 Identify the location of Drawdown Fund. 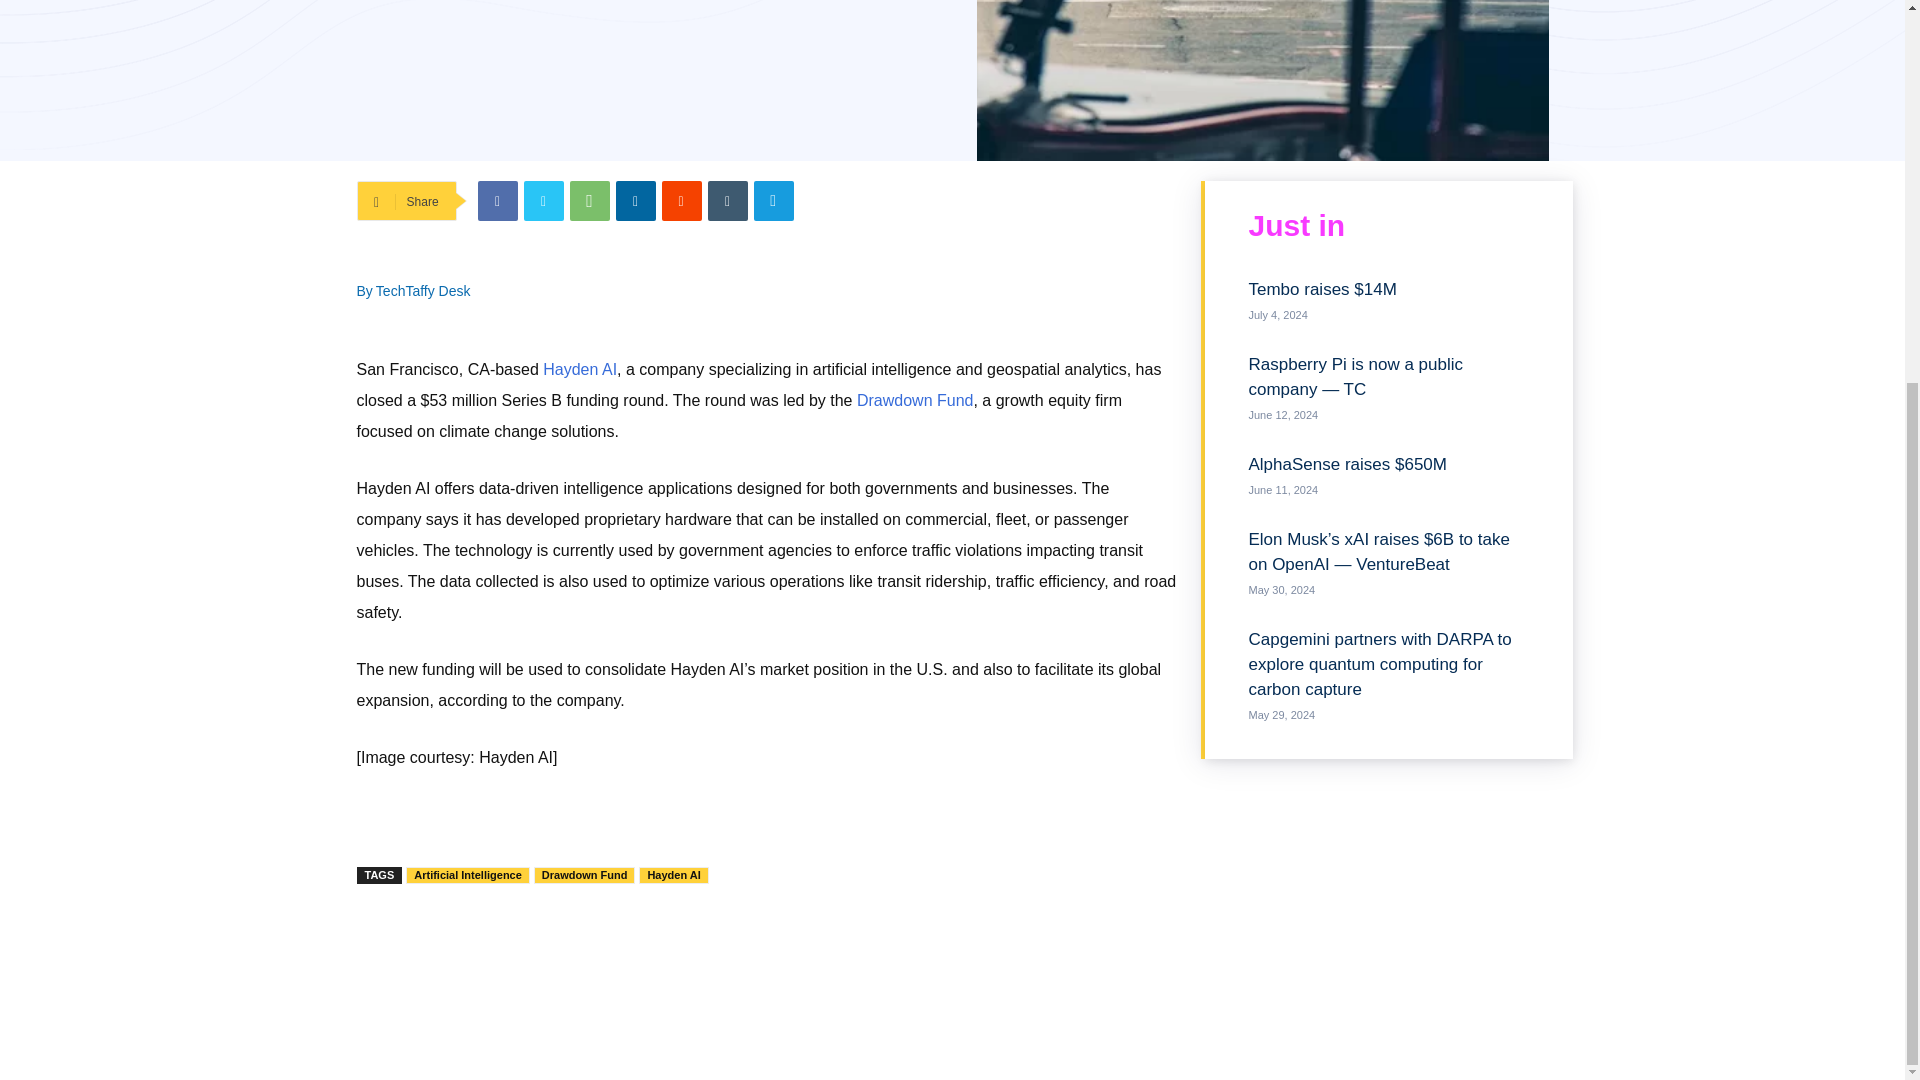
(584, 876).